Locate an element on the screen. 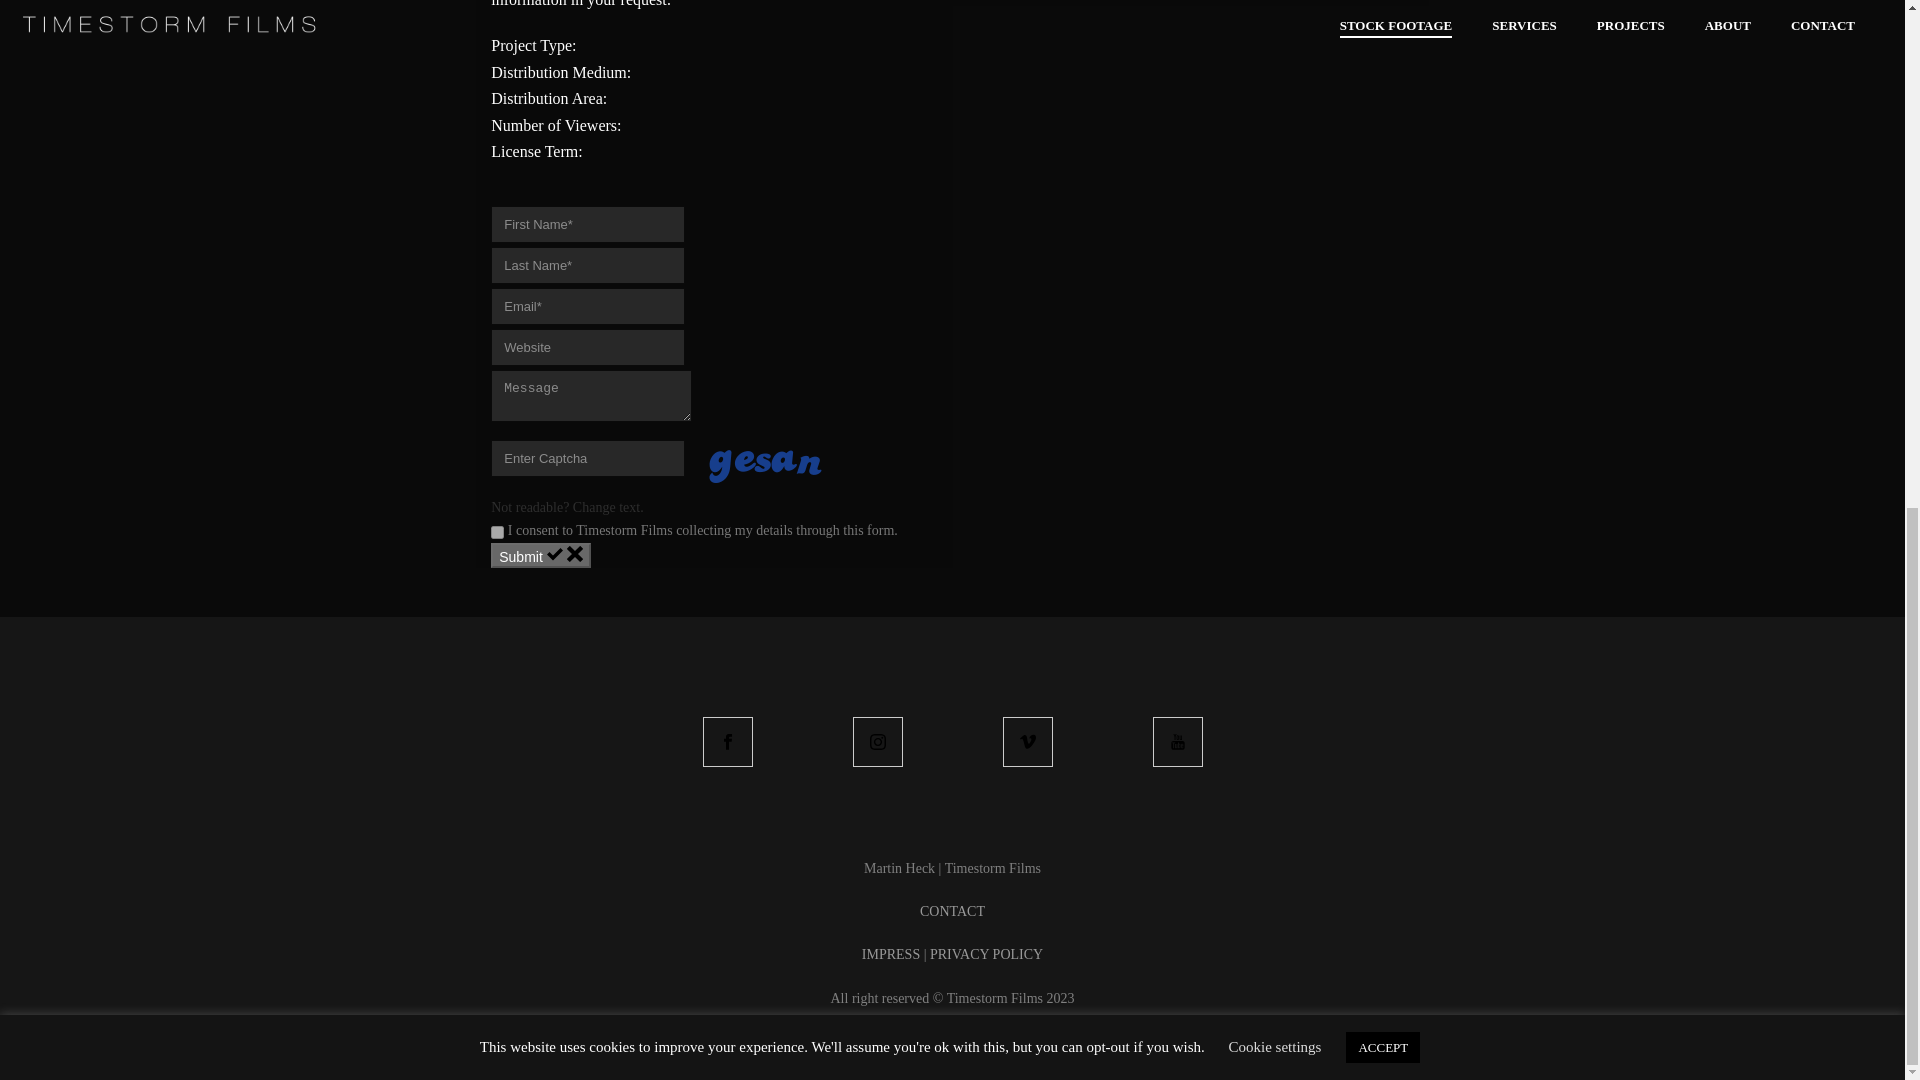 The width and height of the screenshot is (1920, 1080). Cookie settings is located at coordinates (1275, 92).